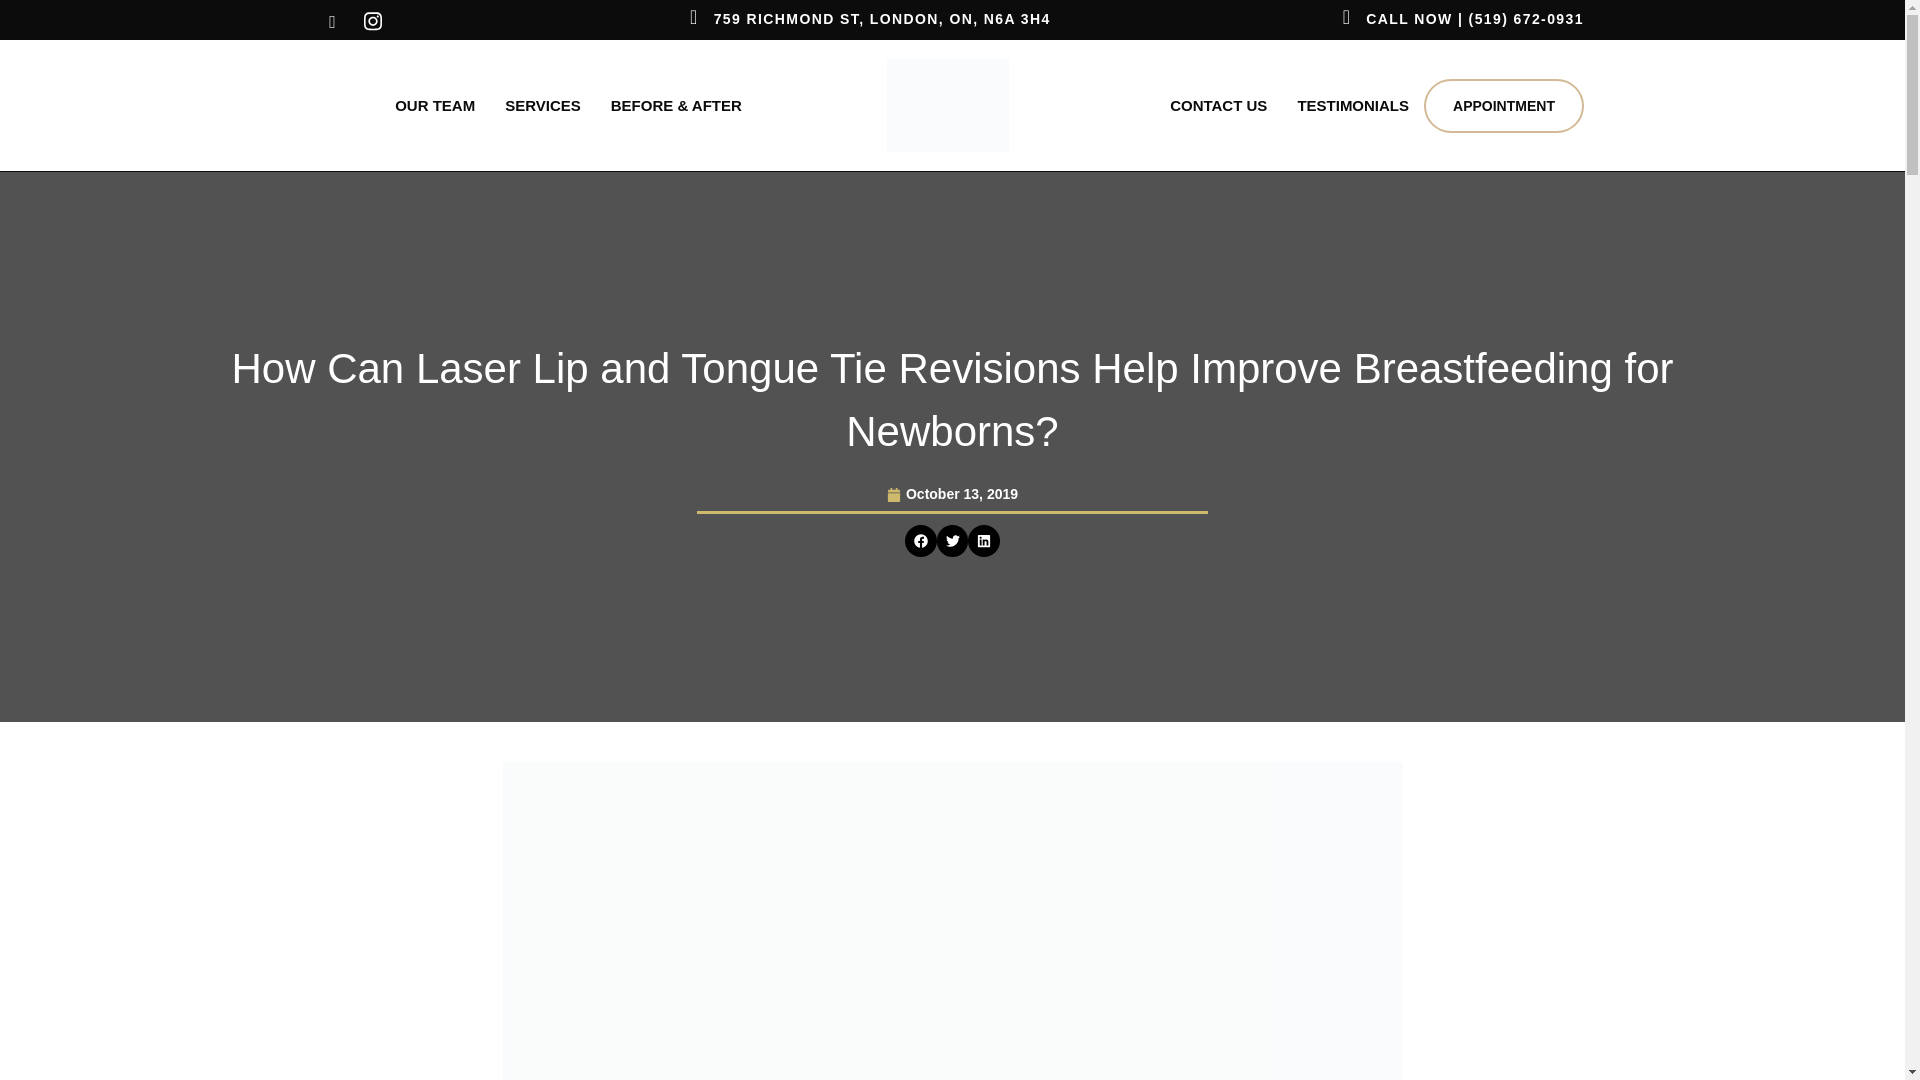 This screenshot has height=1080, width=1920. Describe the element at coordinates (1504, 106) in the screenshot. I see `APPOINTMENT` at that location.